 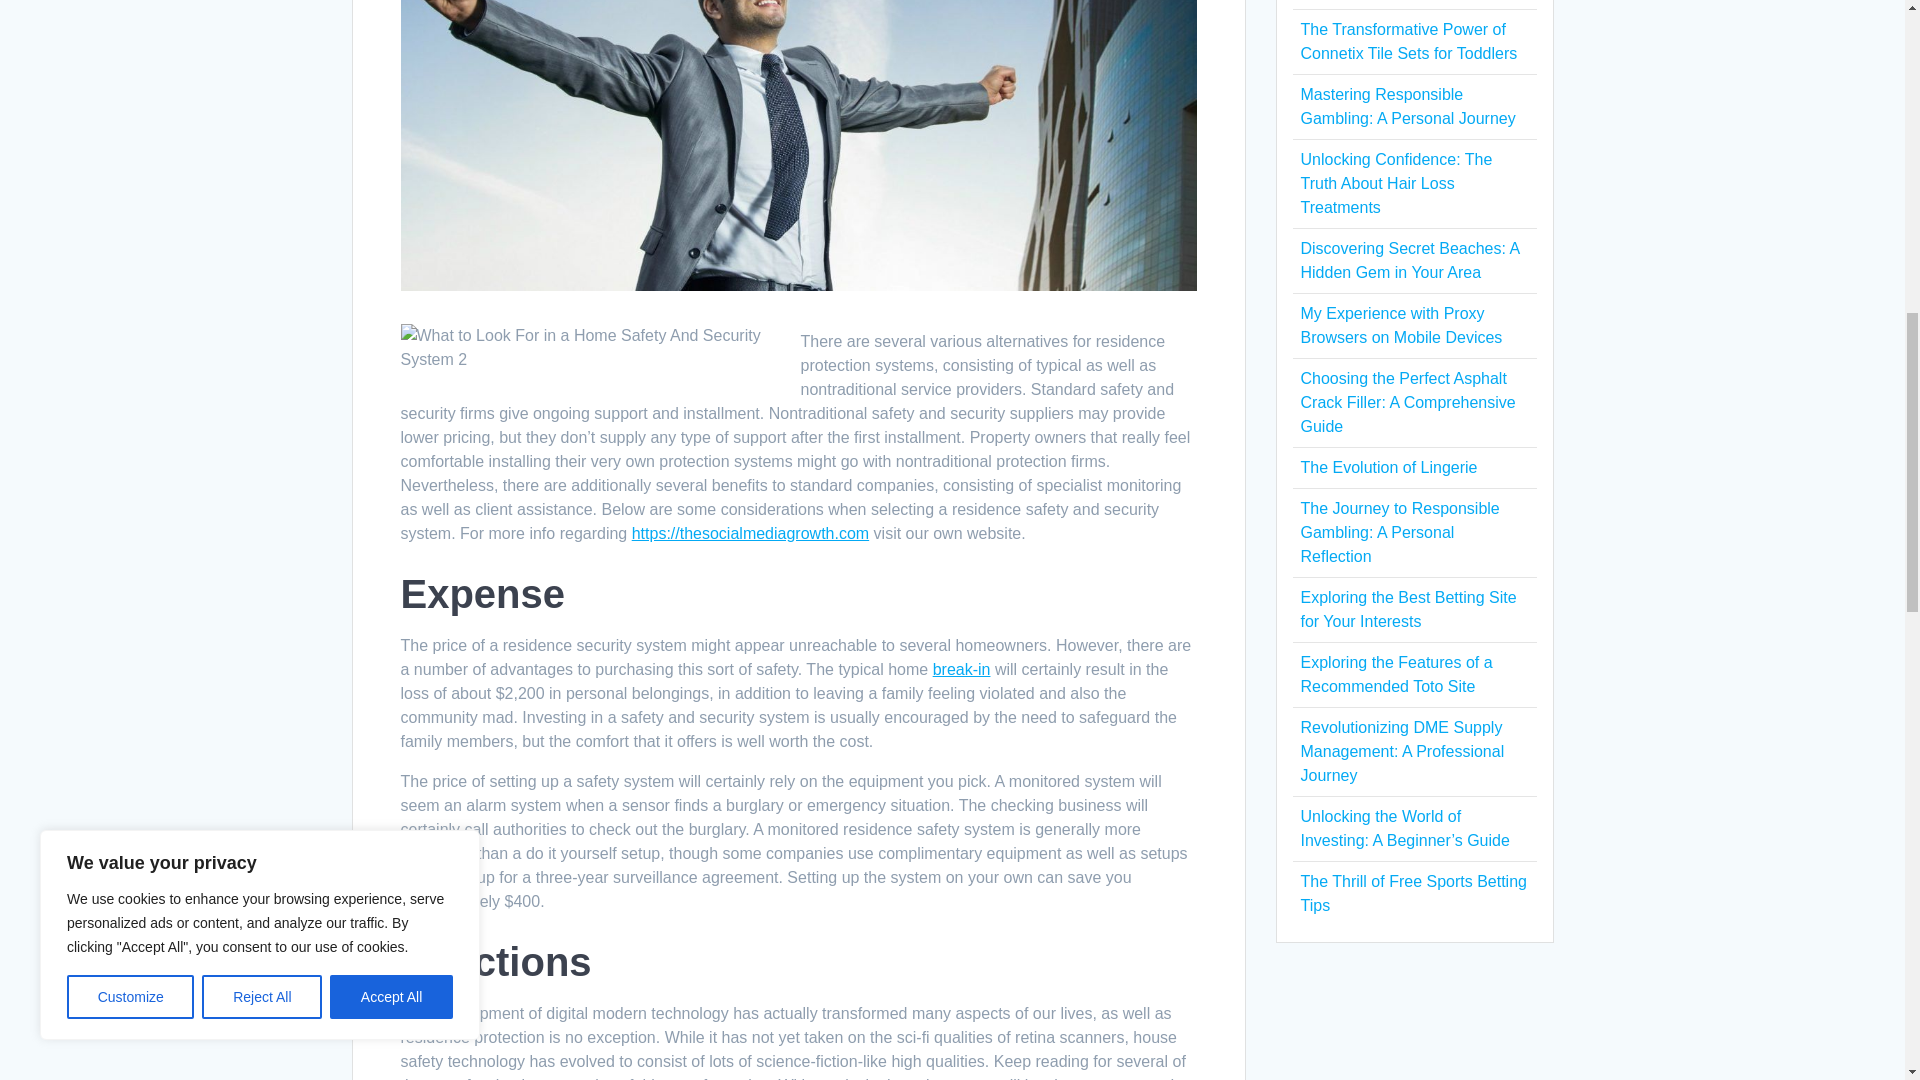 I want to click on My Experience with Proxy Browsers on Mobile Devices, so click(x=1400, y=324).